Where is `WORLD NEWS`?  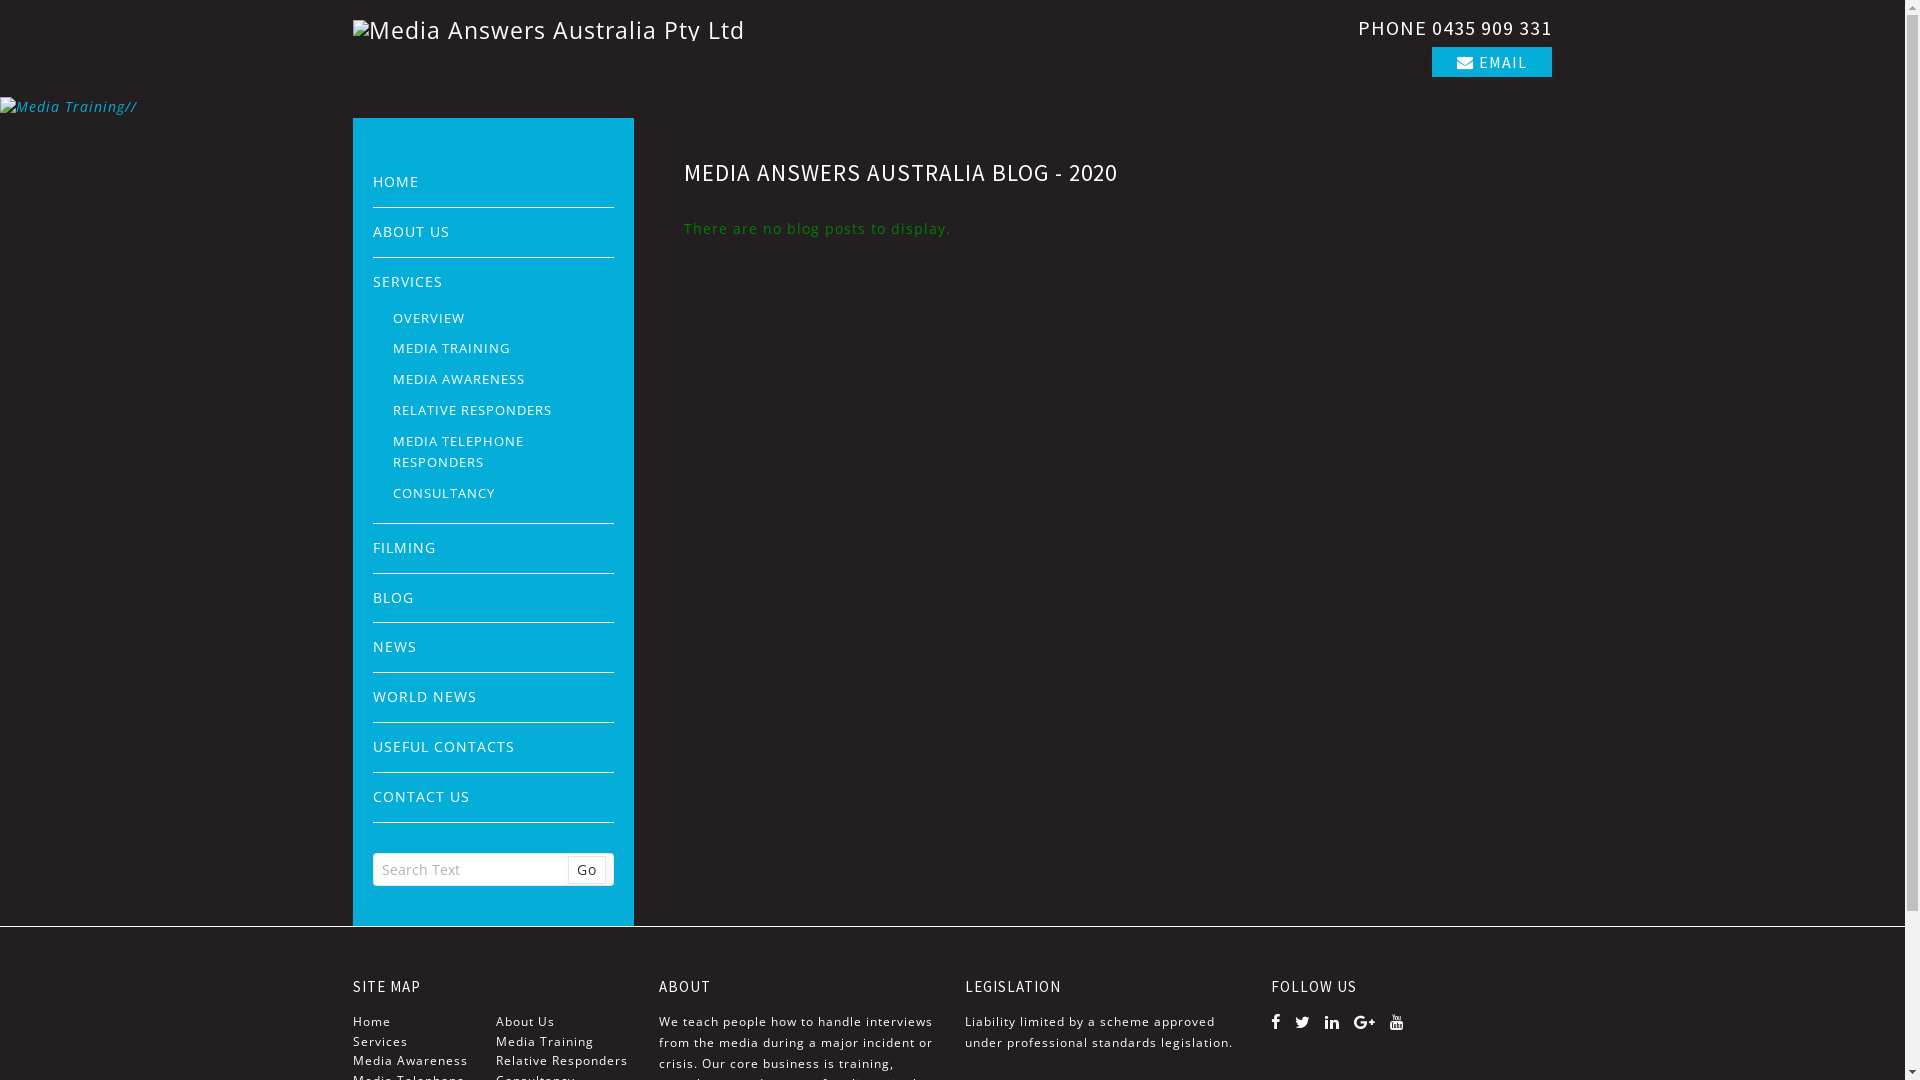 WORLD NEWS is located at coordinates (494, 698).